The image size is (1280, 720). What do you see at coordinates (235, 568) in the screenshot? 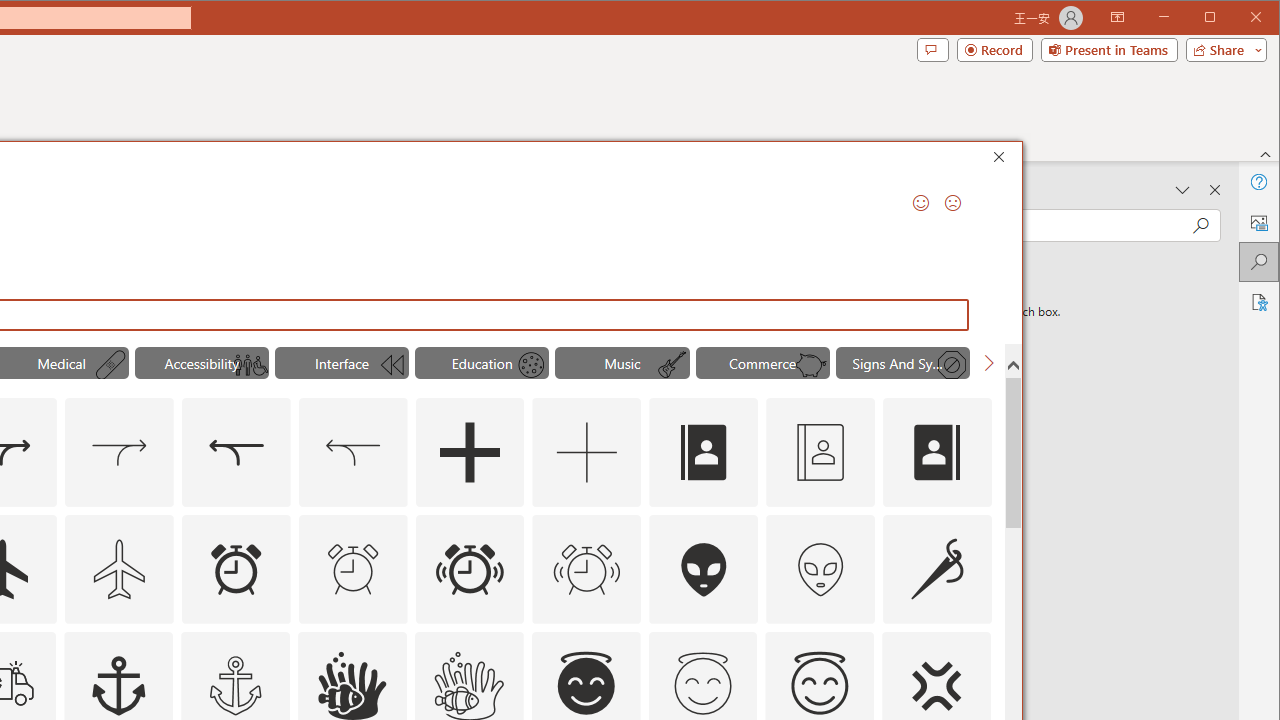
I see `AutomationID: Icons_AlarmClock` at bounding box center [235, 568].